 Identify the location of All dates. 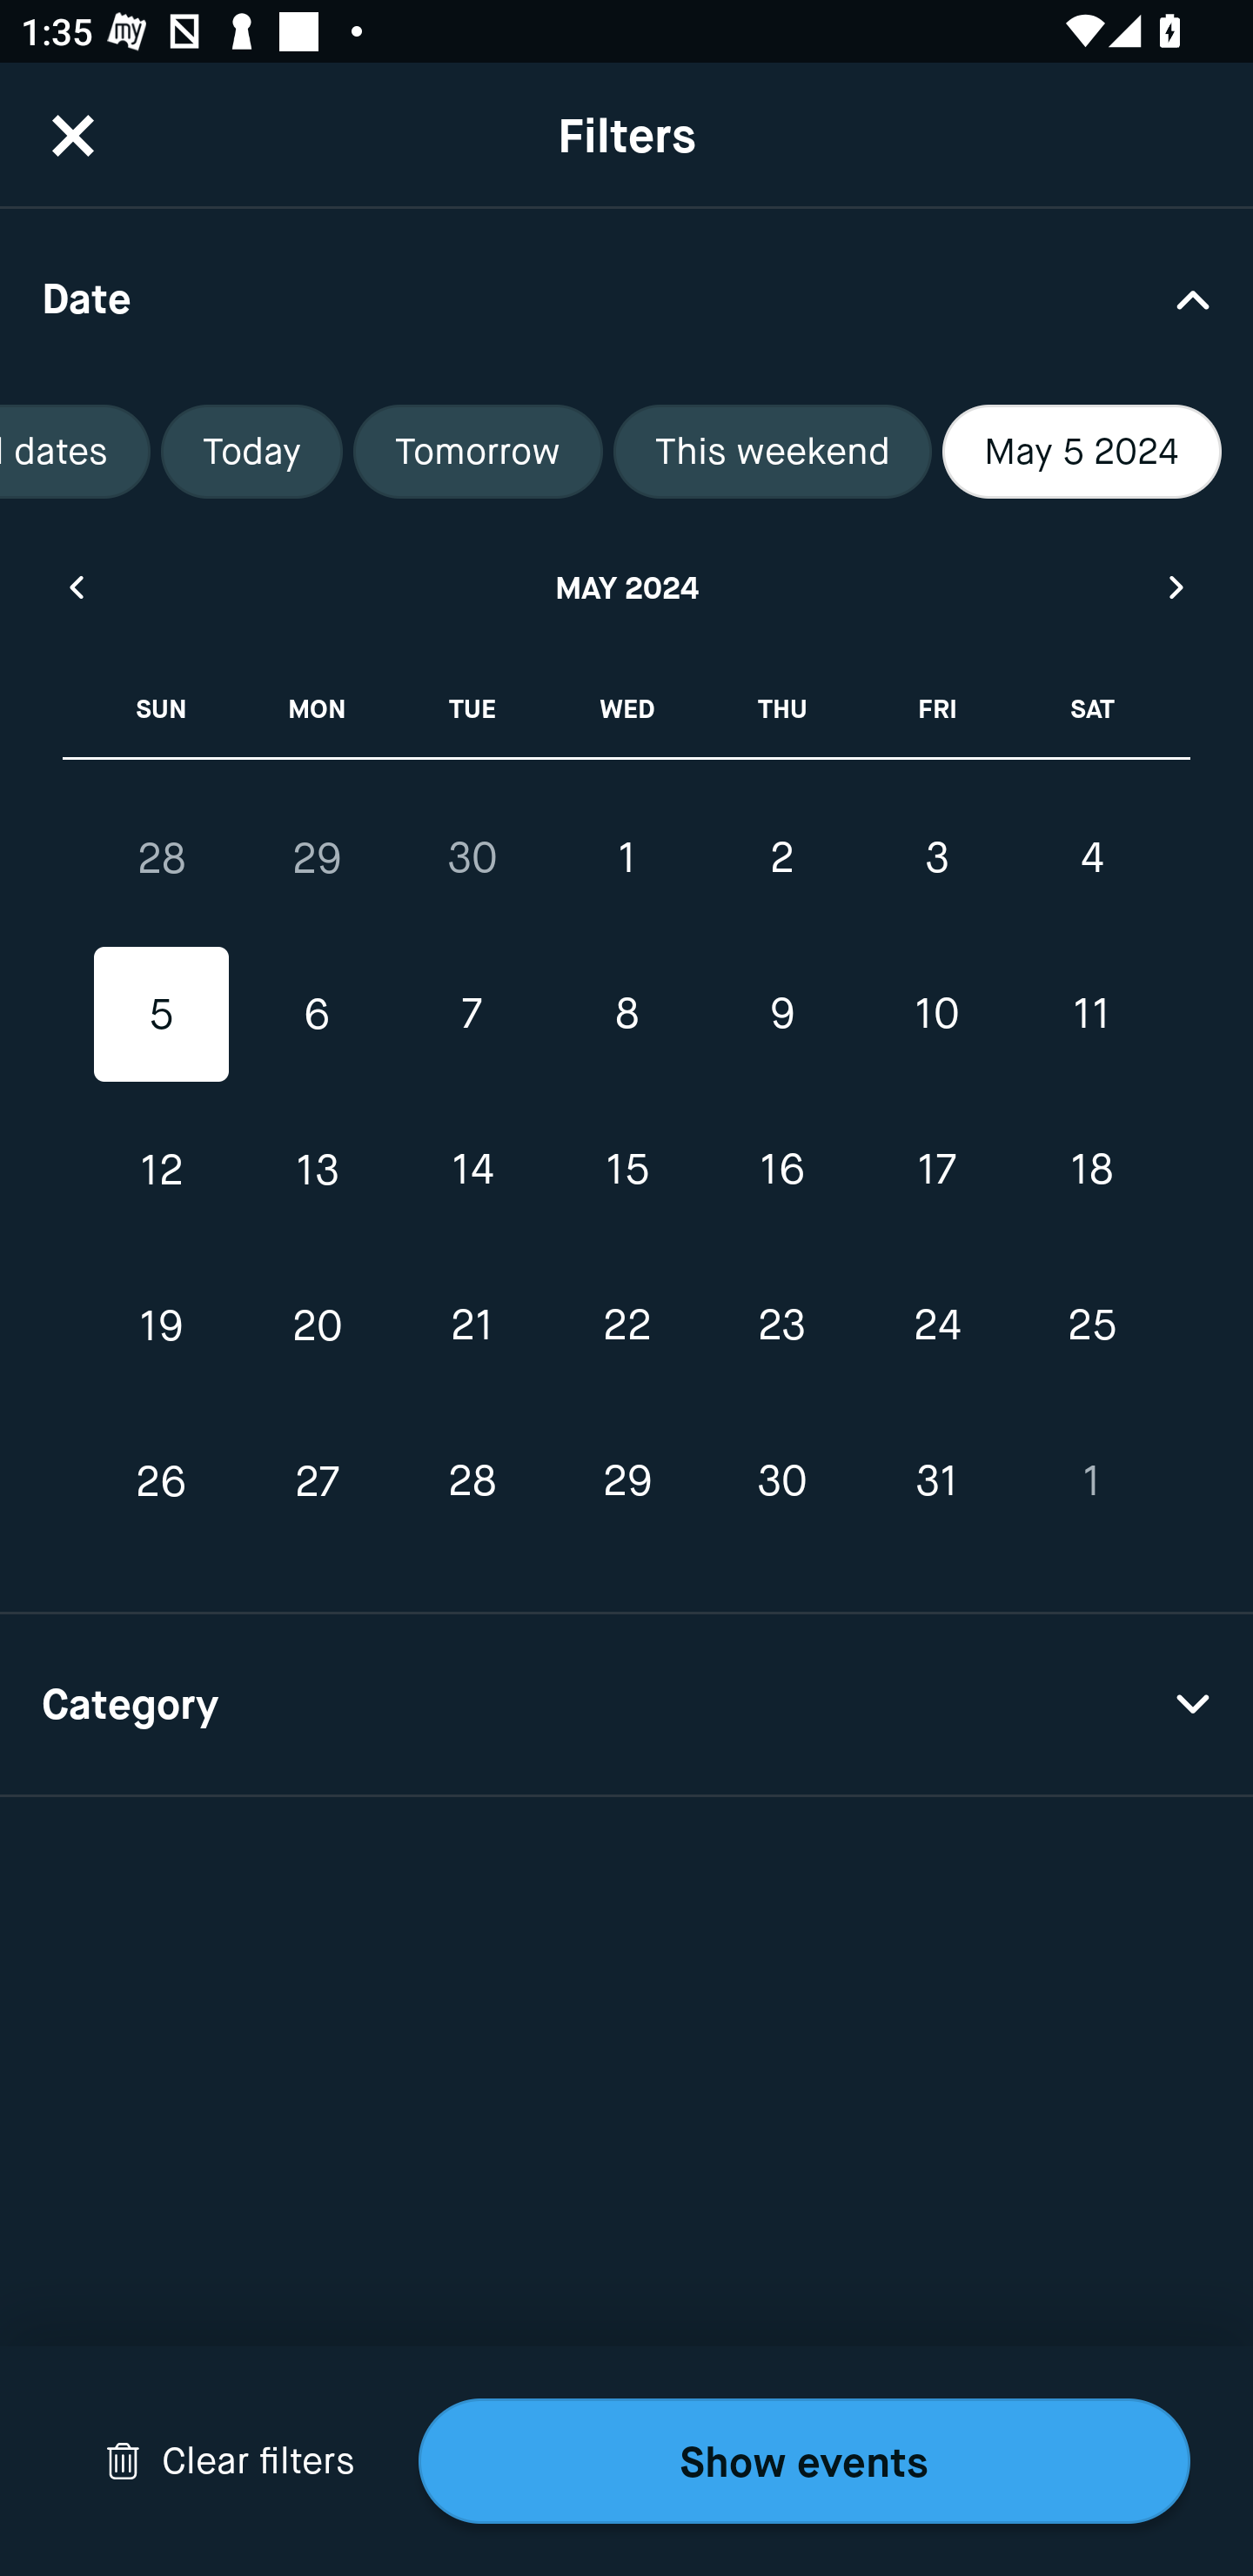
(75, 452).